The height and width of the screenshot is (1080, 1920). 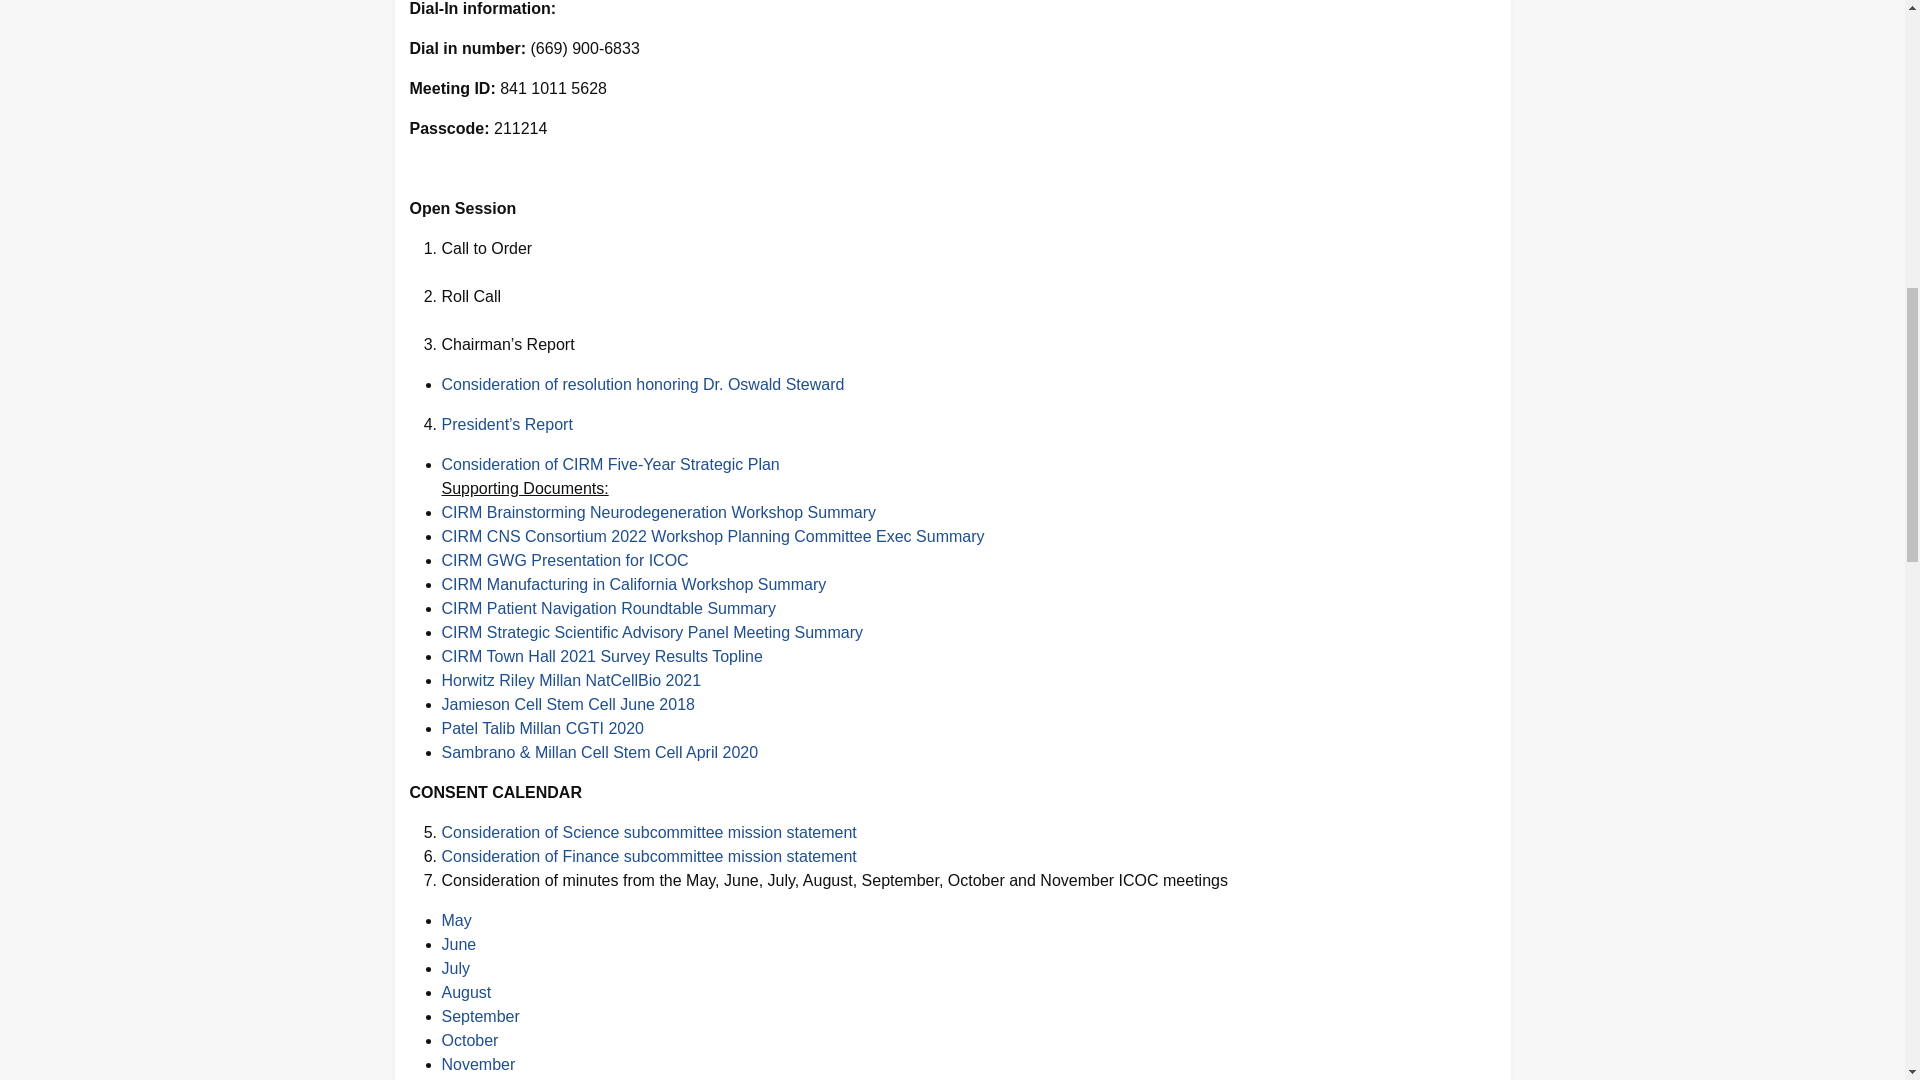 What do you see at coordinates (456, 968) in the screenshot?
I see `July` at bounding box center [456, 968].